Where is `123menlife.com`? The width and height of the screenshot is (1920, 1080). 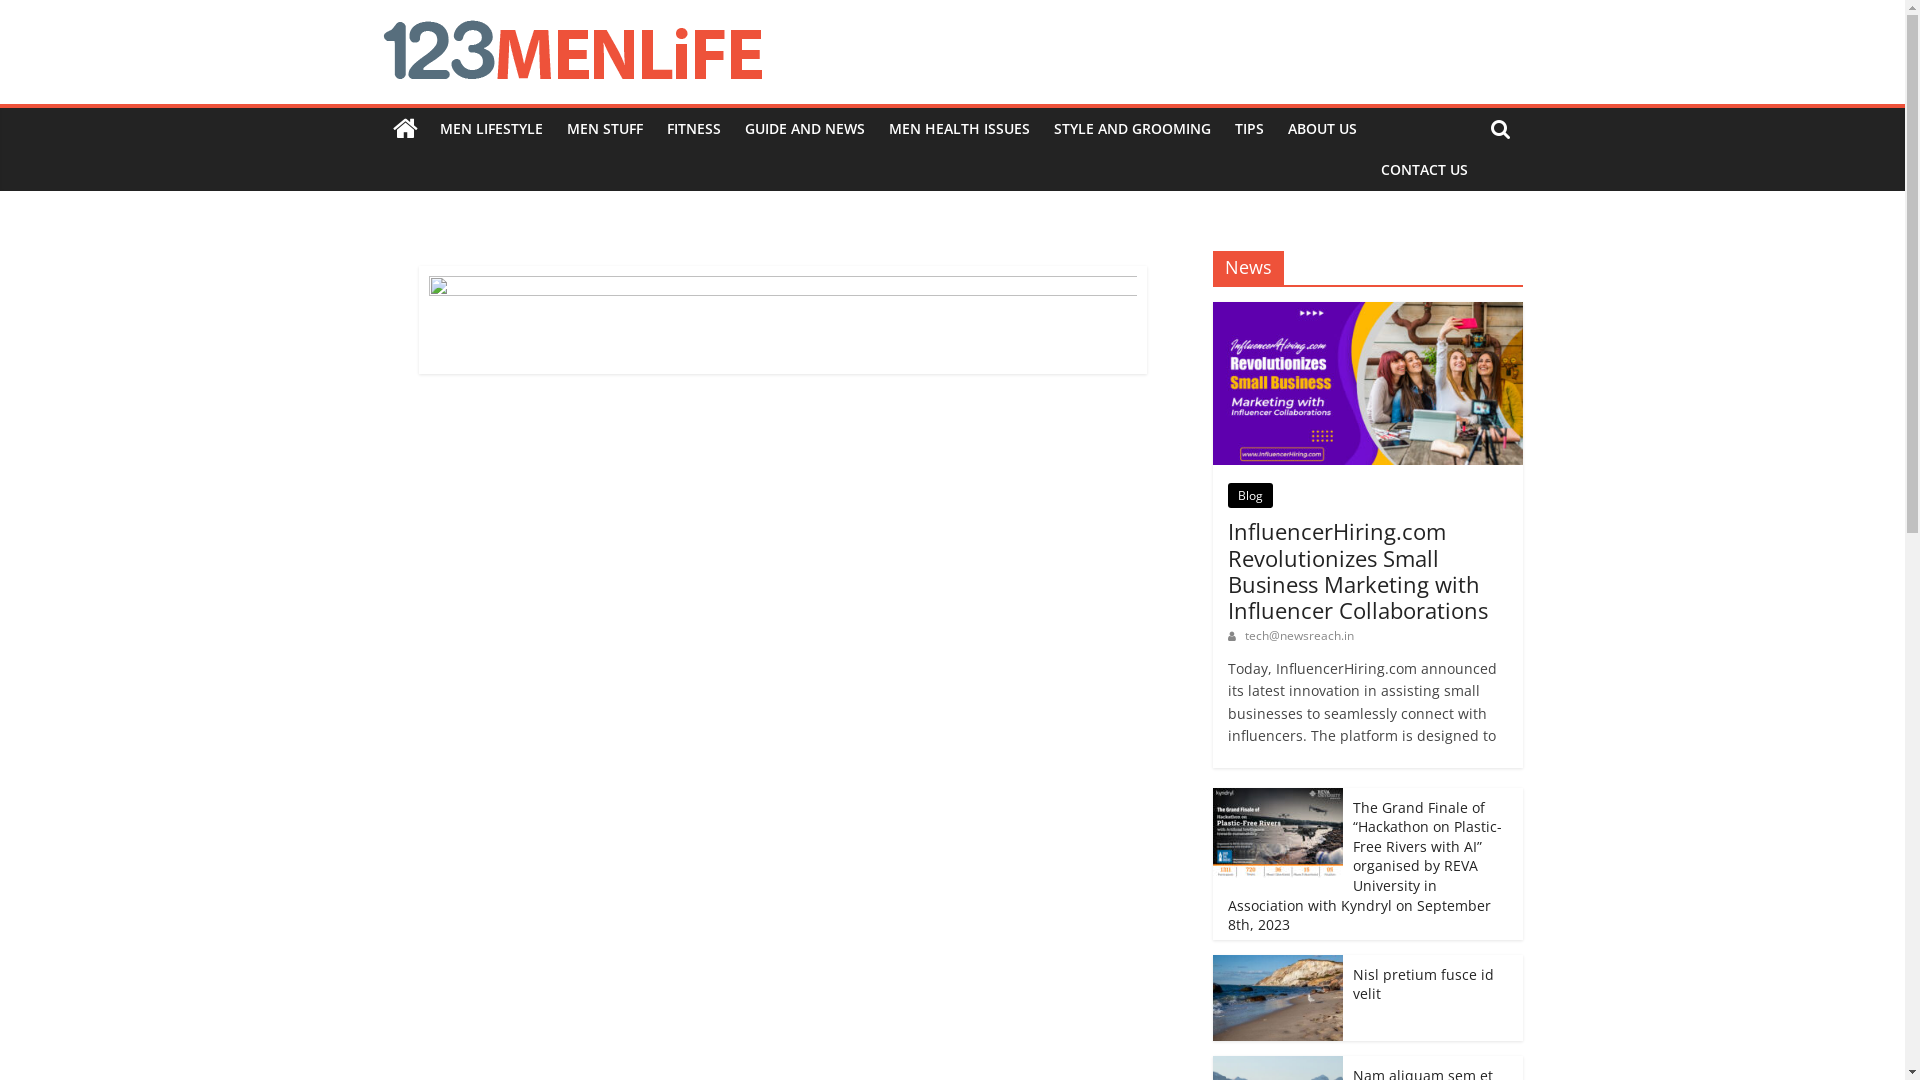
123menlife.com is located at coordinates (404, 129).